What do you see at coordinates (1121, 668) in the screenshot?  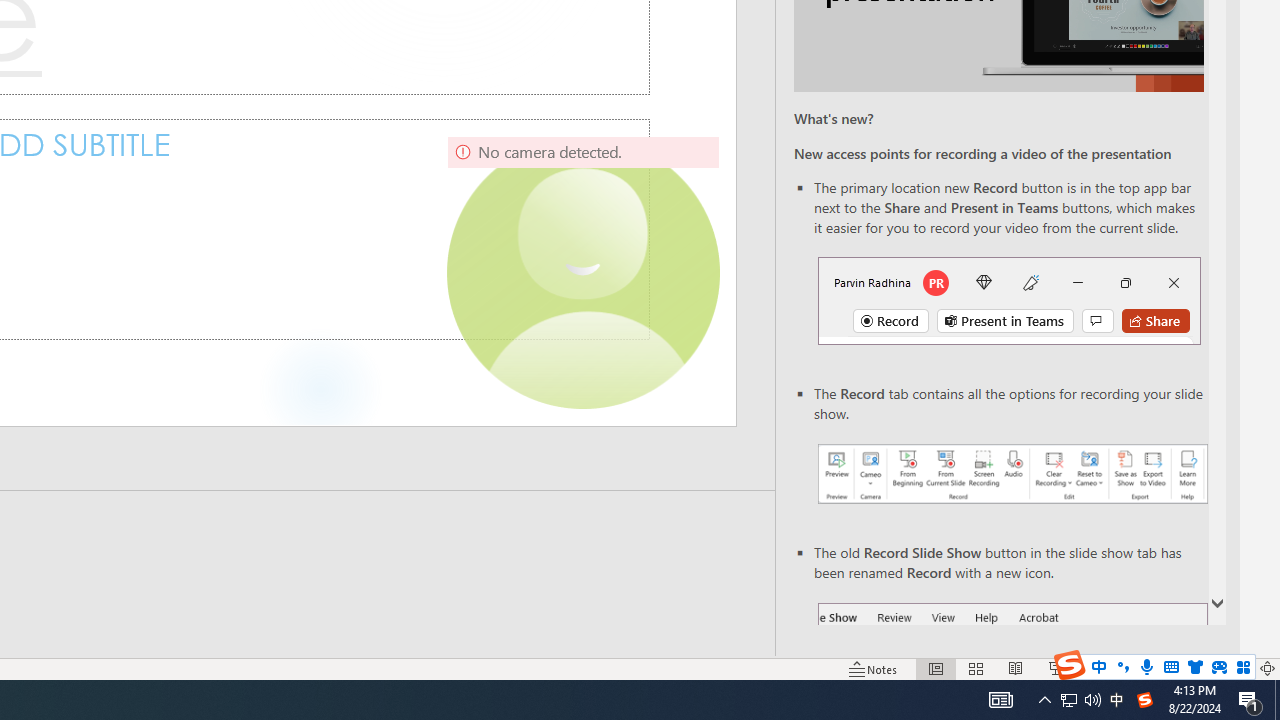 I see `Zoom Out` at bounding box center [1121, 668].